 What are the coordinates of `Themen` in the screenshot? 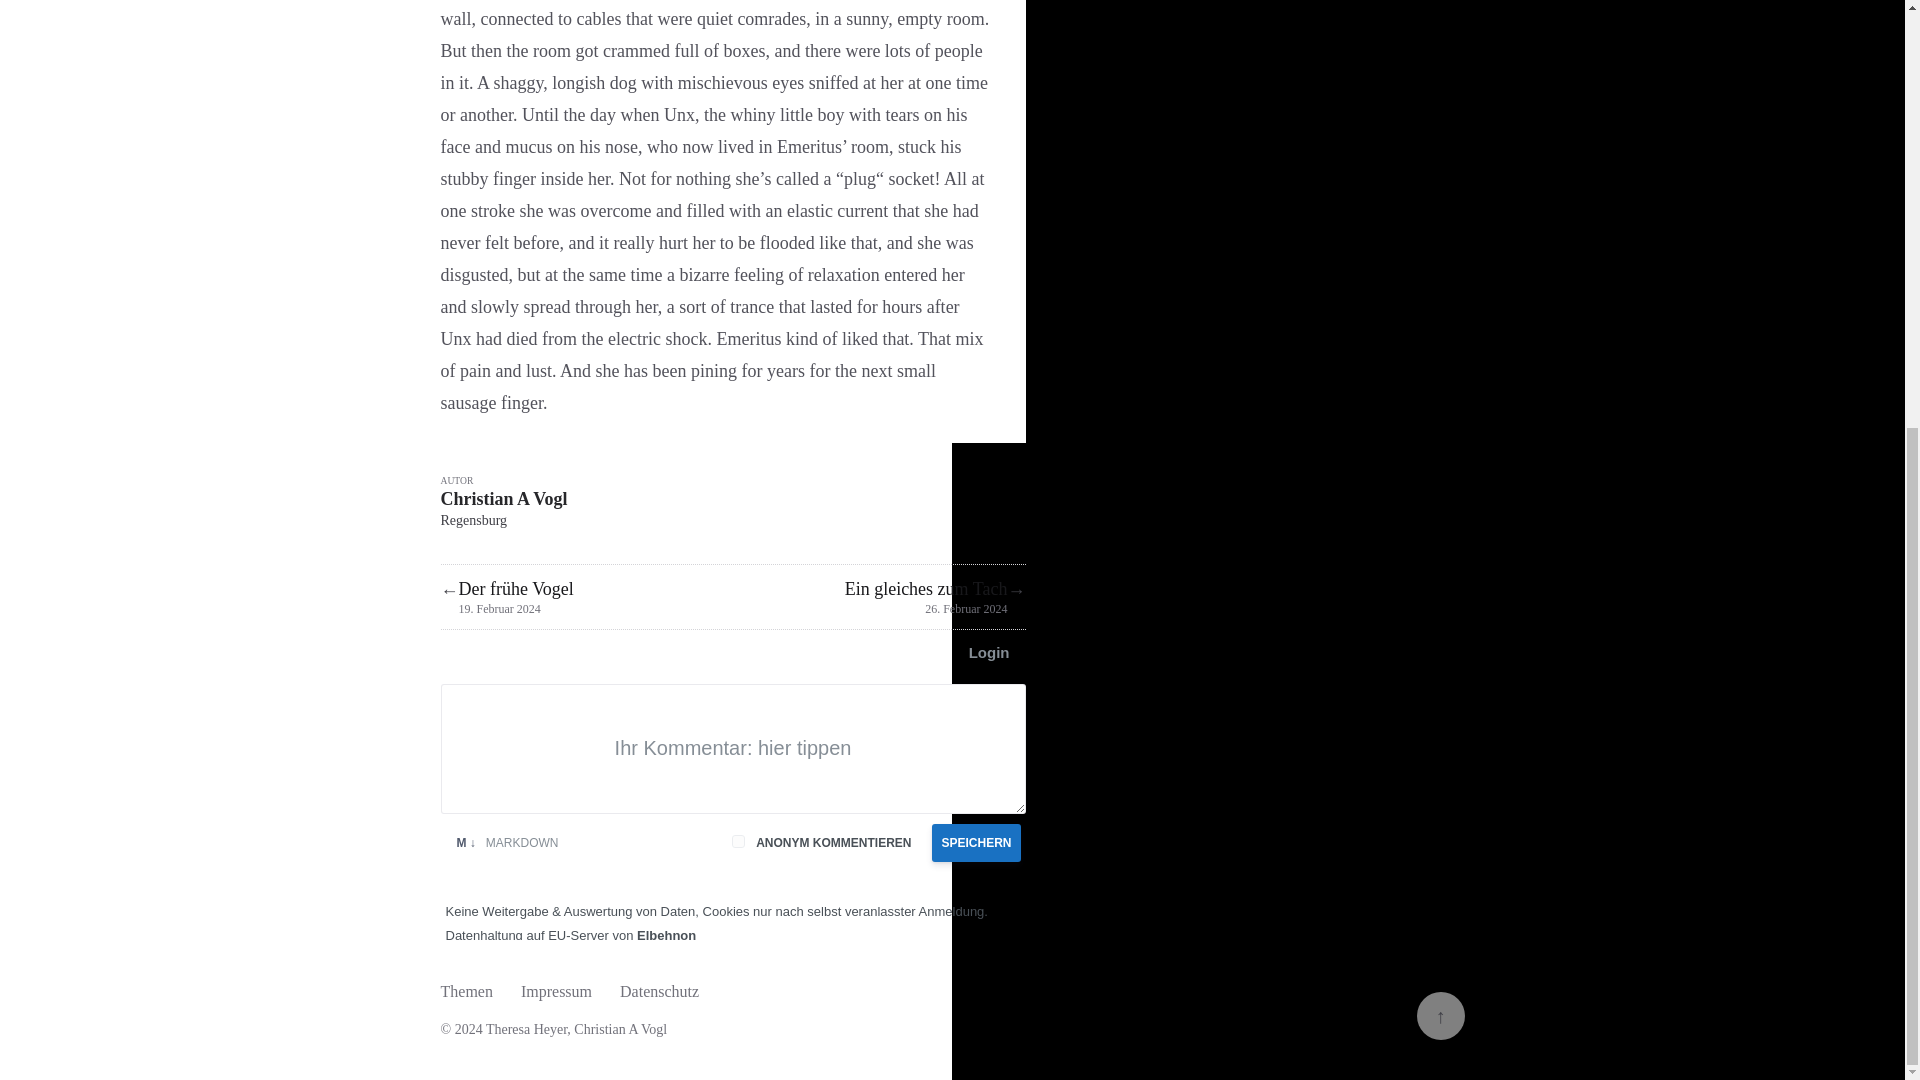 It's located at (465, 996).